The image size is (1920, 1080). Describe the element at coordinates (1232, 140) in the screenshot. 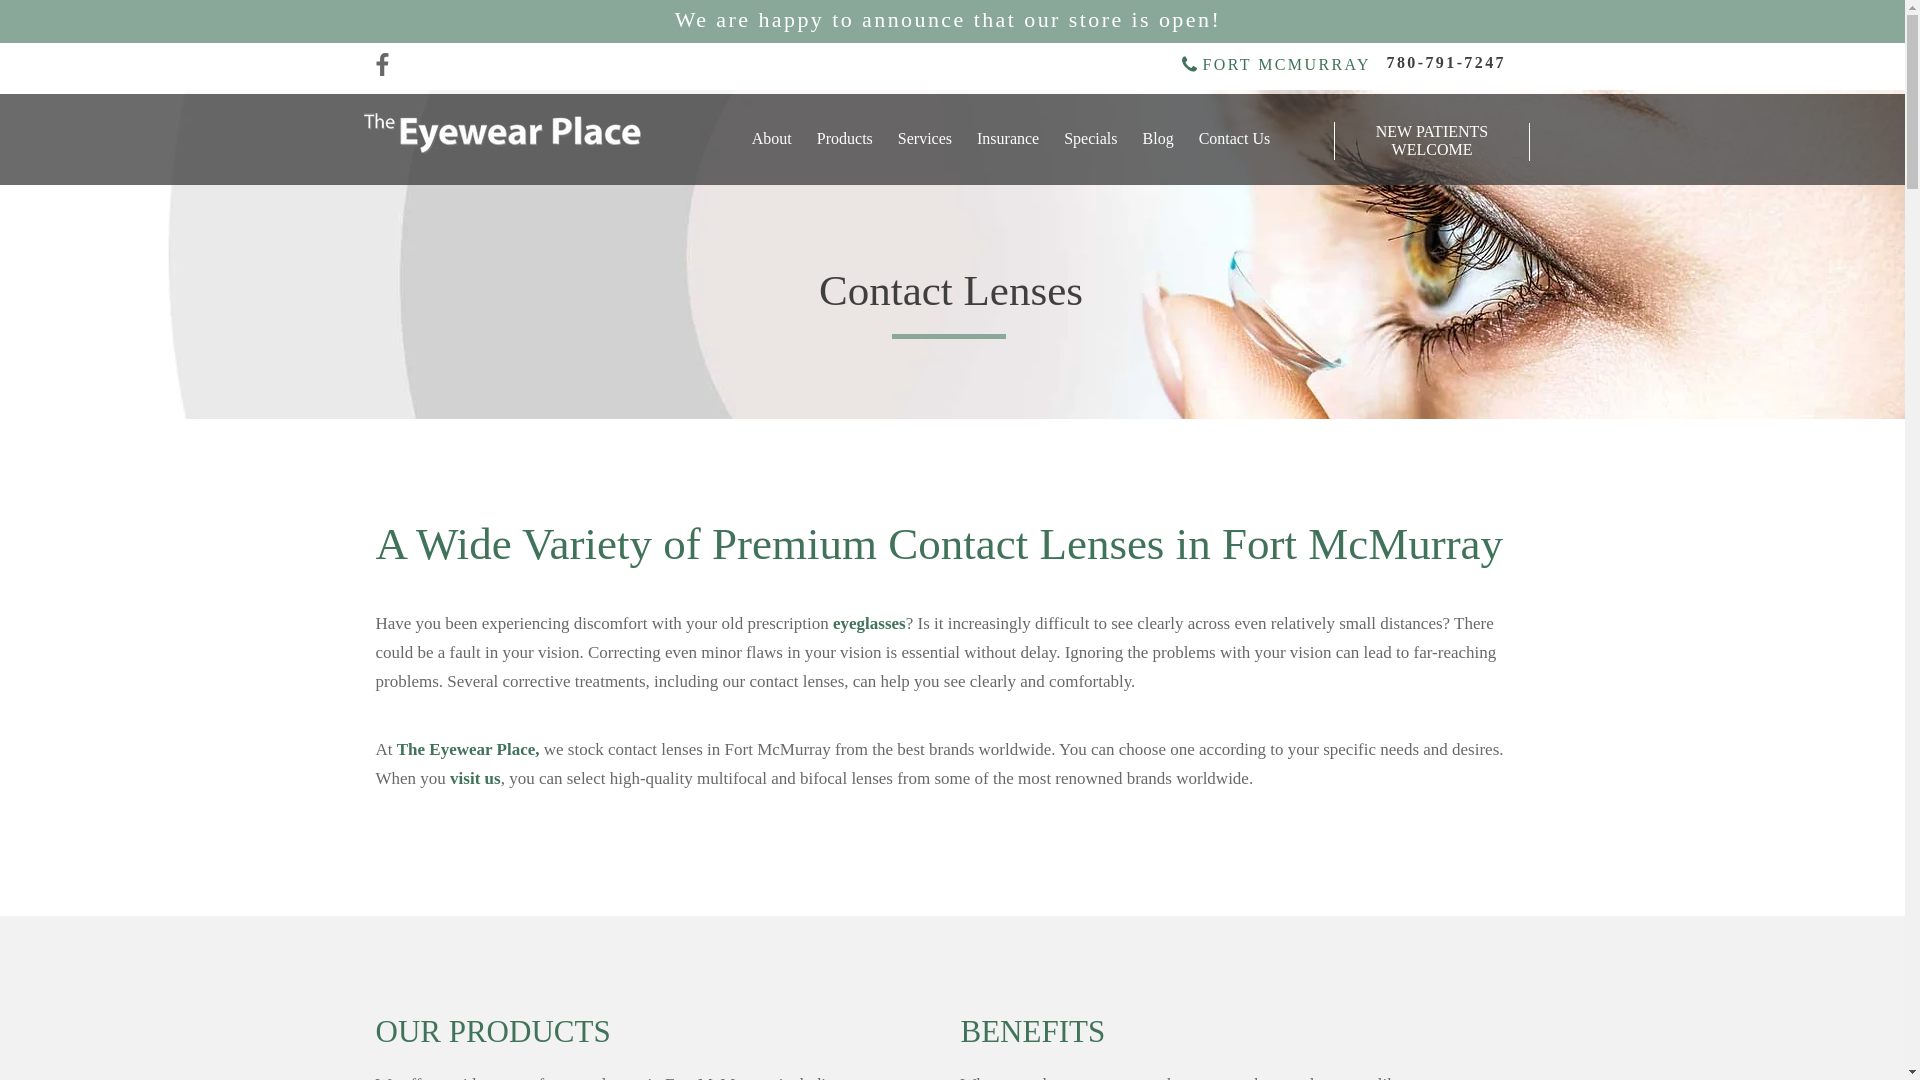

I see `Contact Us` at that location.